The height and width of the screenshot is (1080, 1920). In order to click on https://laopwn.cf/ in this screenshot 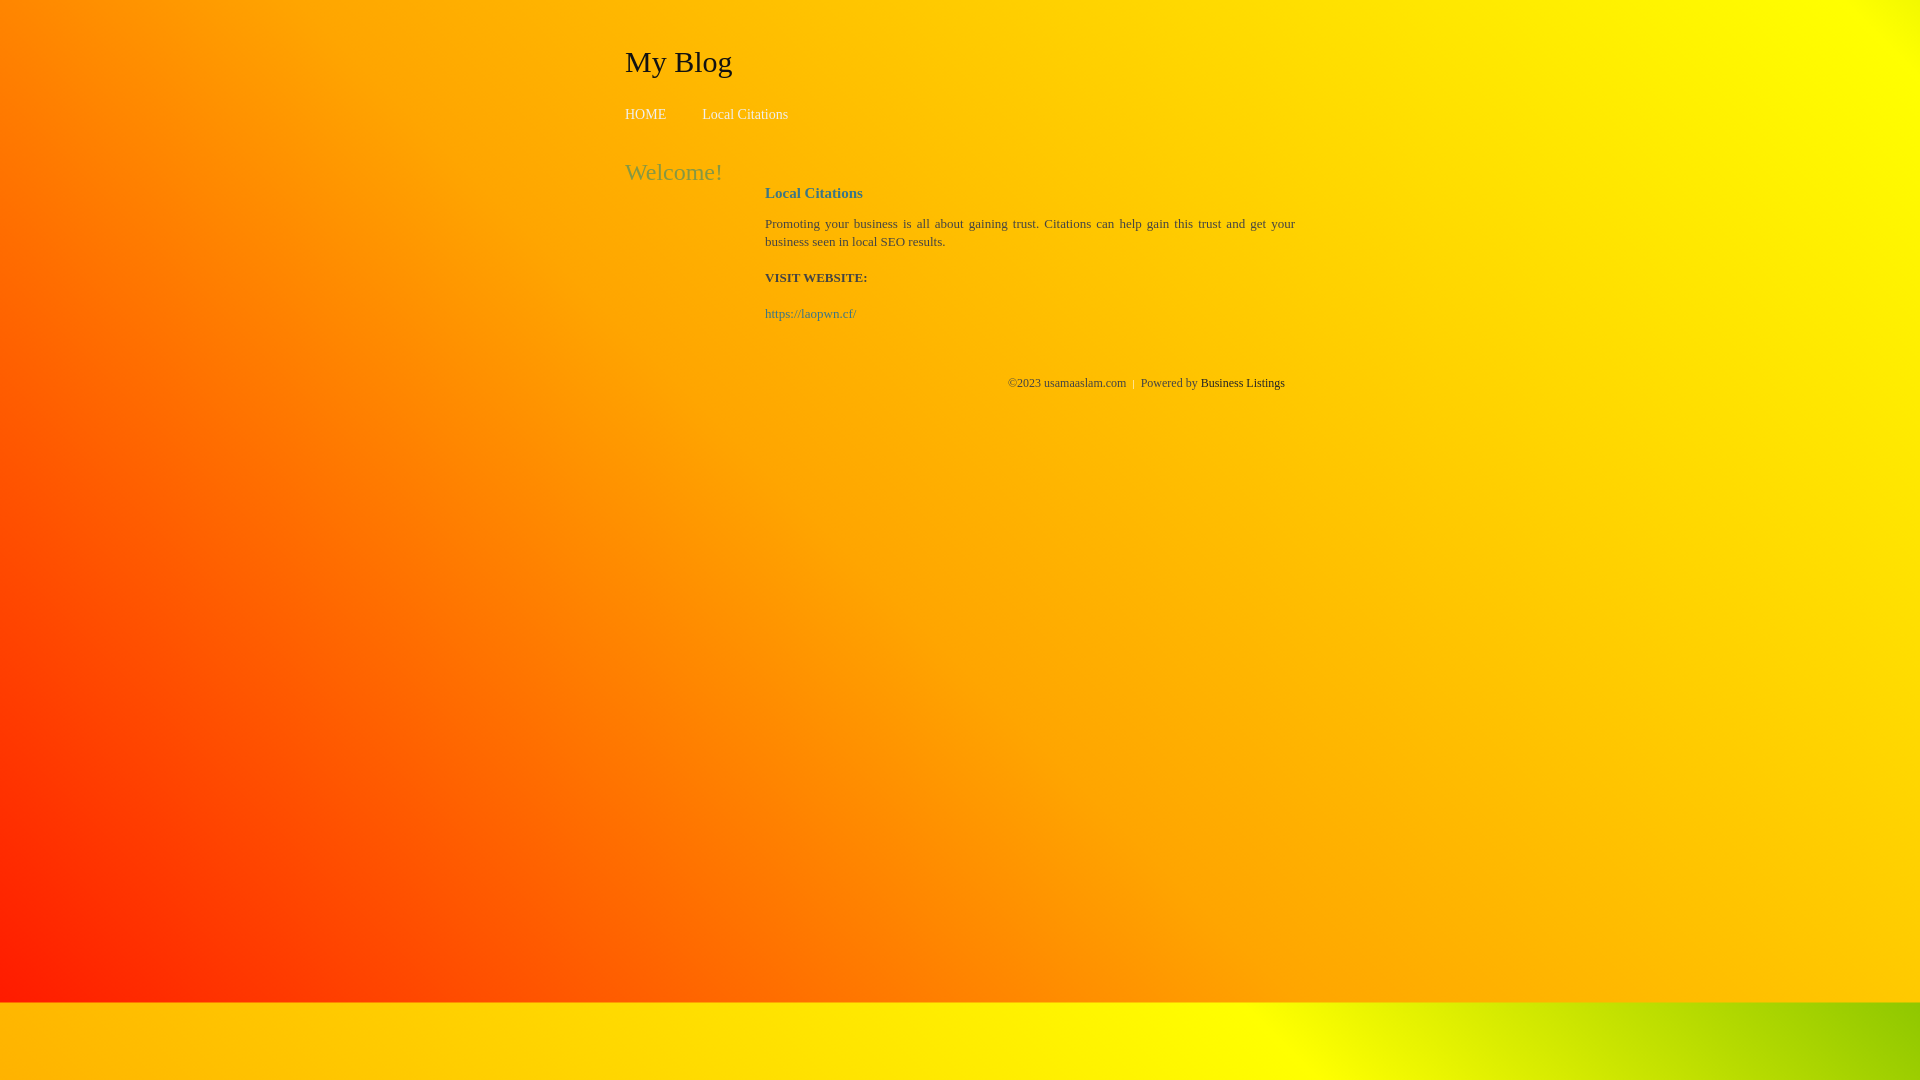, I will do `click(810, 314)`.